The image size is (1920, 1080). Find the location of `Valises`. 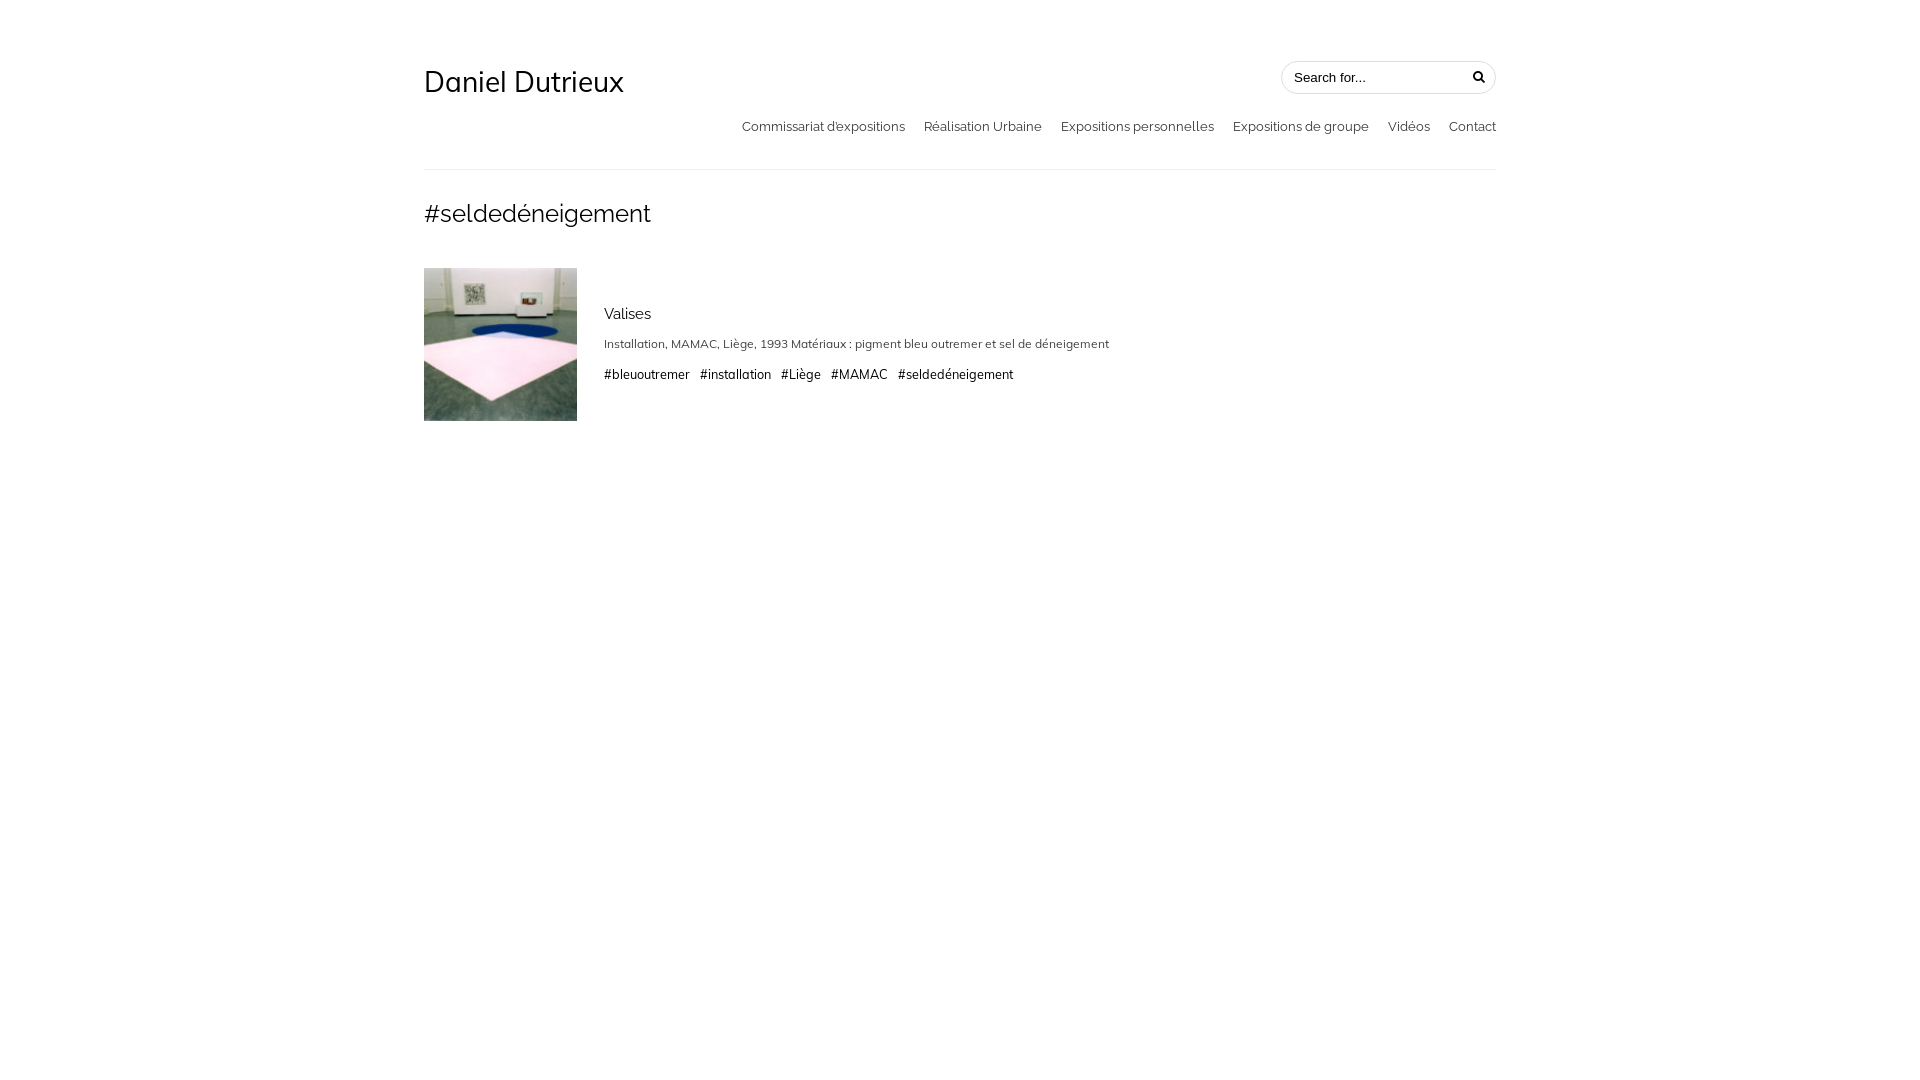

Valises is located at coordinates (500, 344).